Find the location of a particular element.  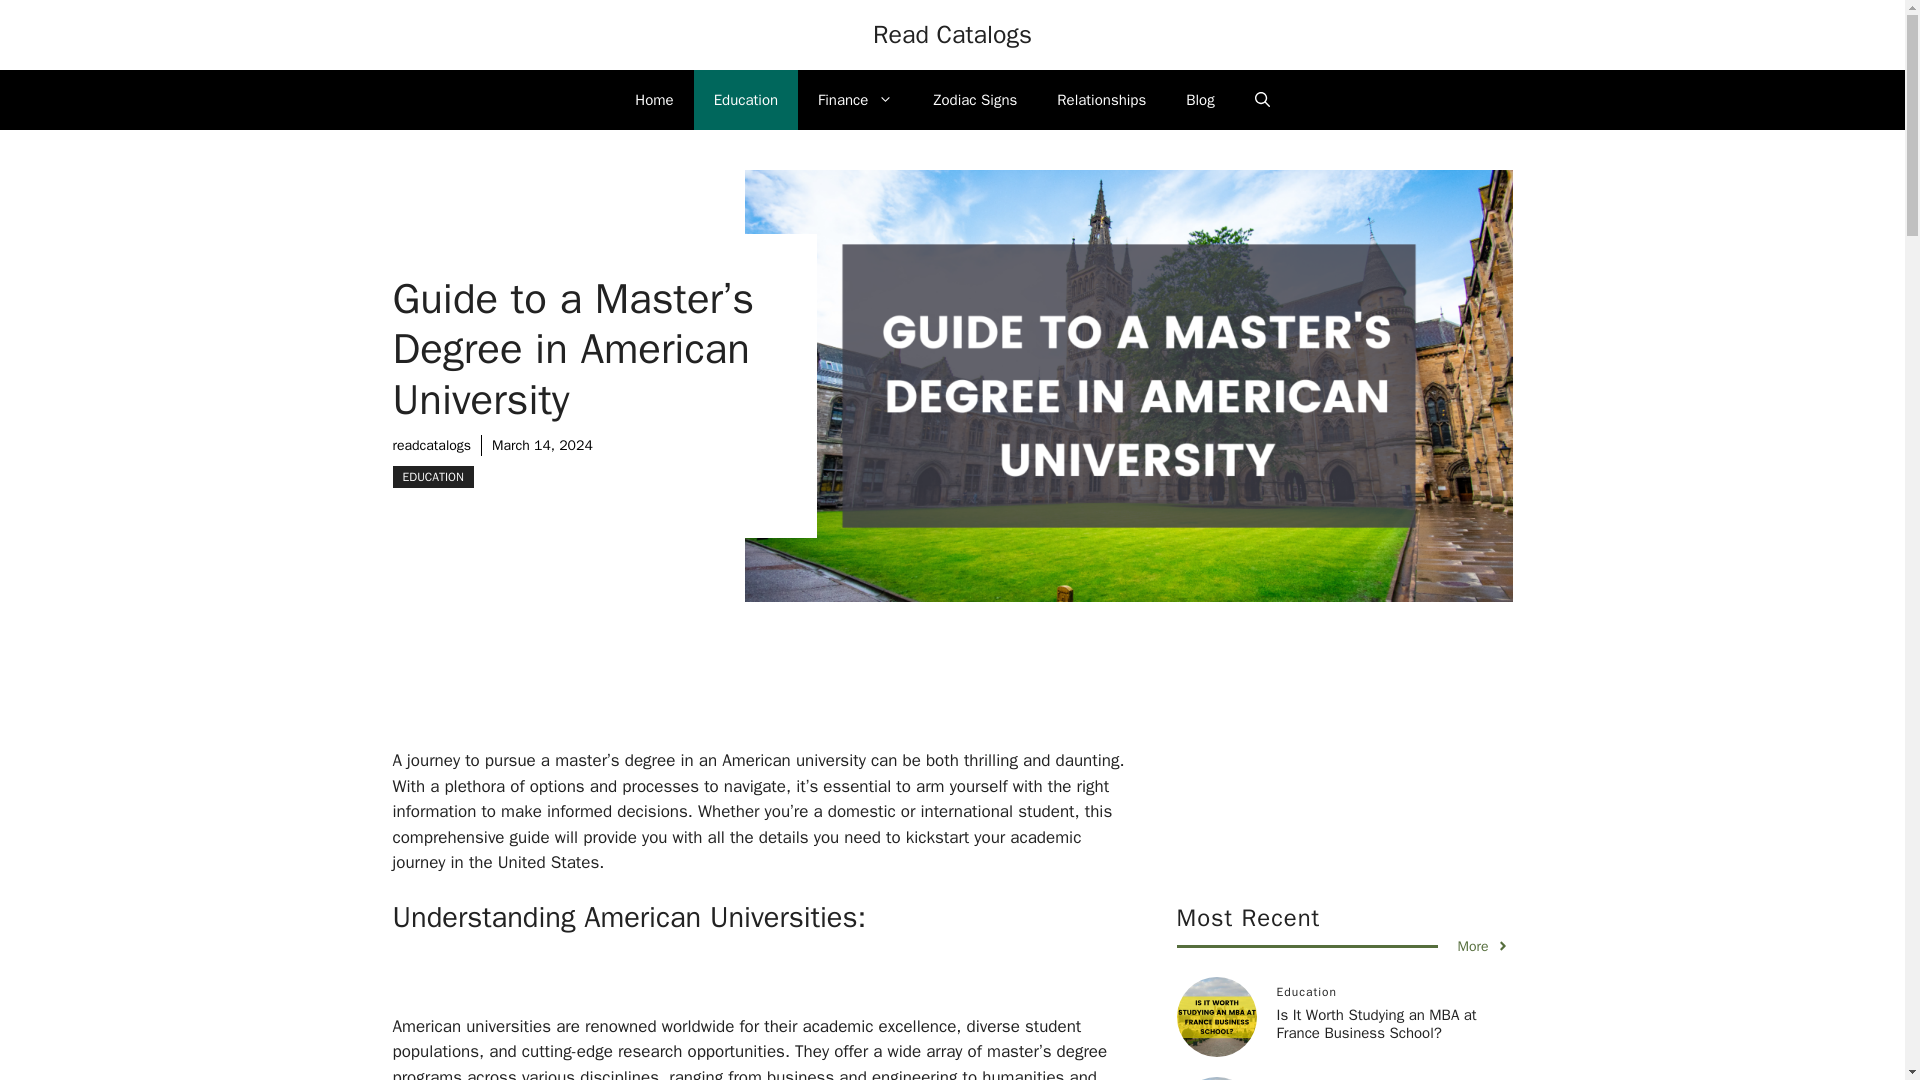

readcatalogs is located at coordinates (430, 445).